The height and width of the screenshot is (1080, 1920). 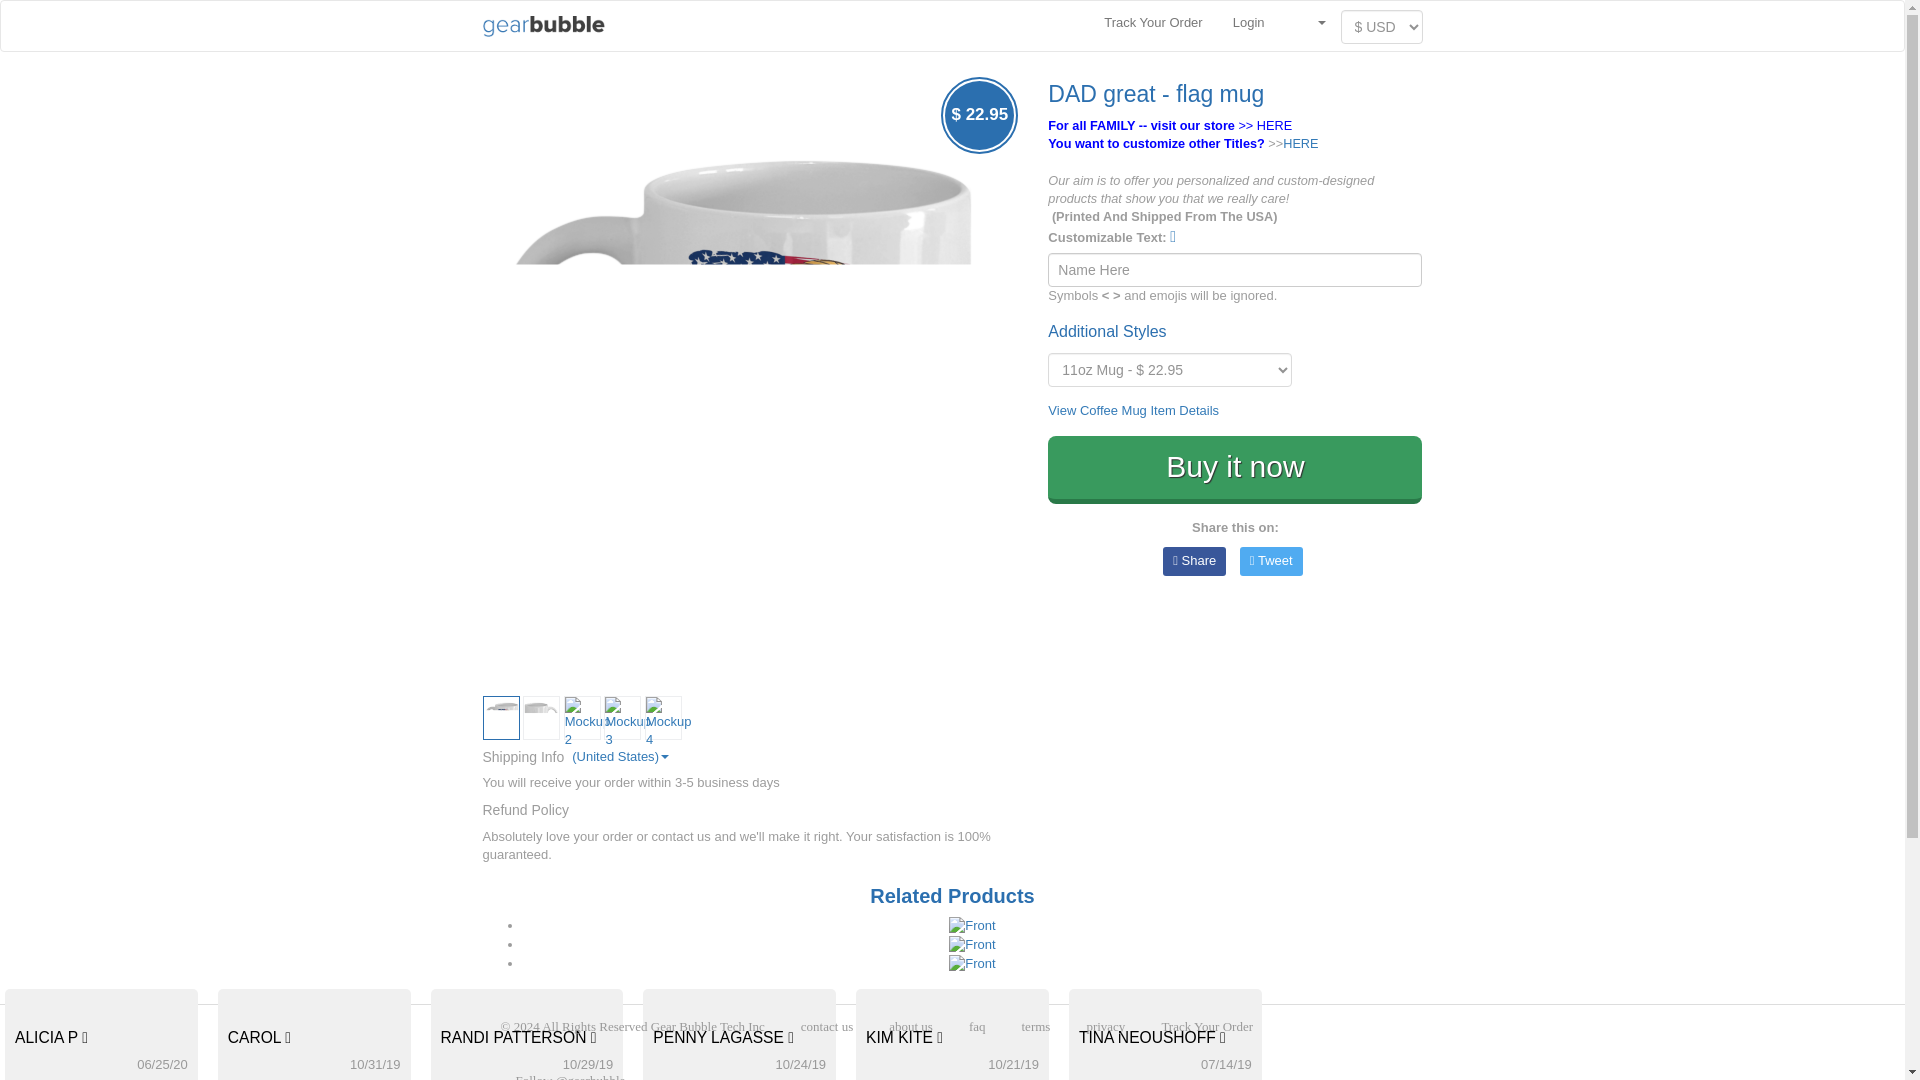 What do you see at coordinates (1134, 410) in the screenshot?
I see `View Coffee Mug Item Details` at bounding box center [1134, 410].